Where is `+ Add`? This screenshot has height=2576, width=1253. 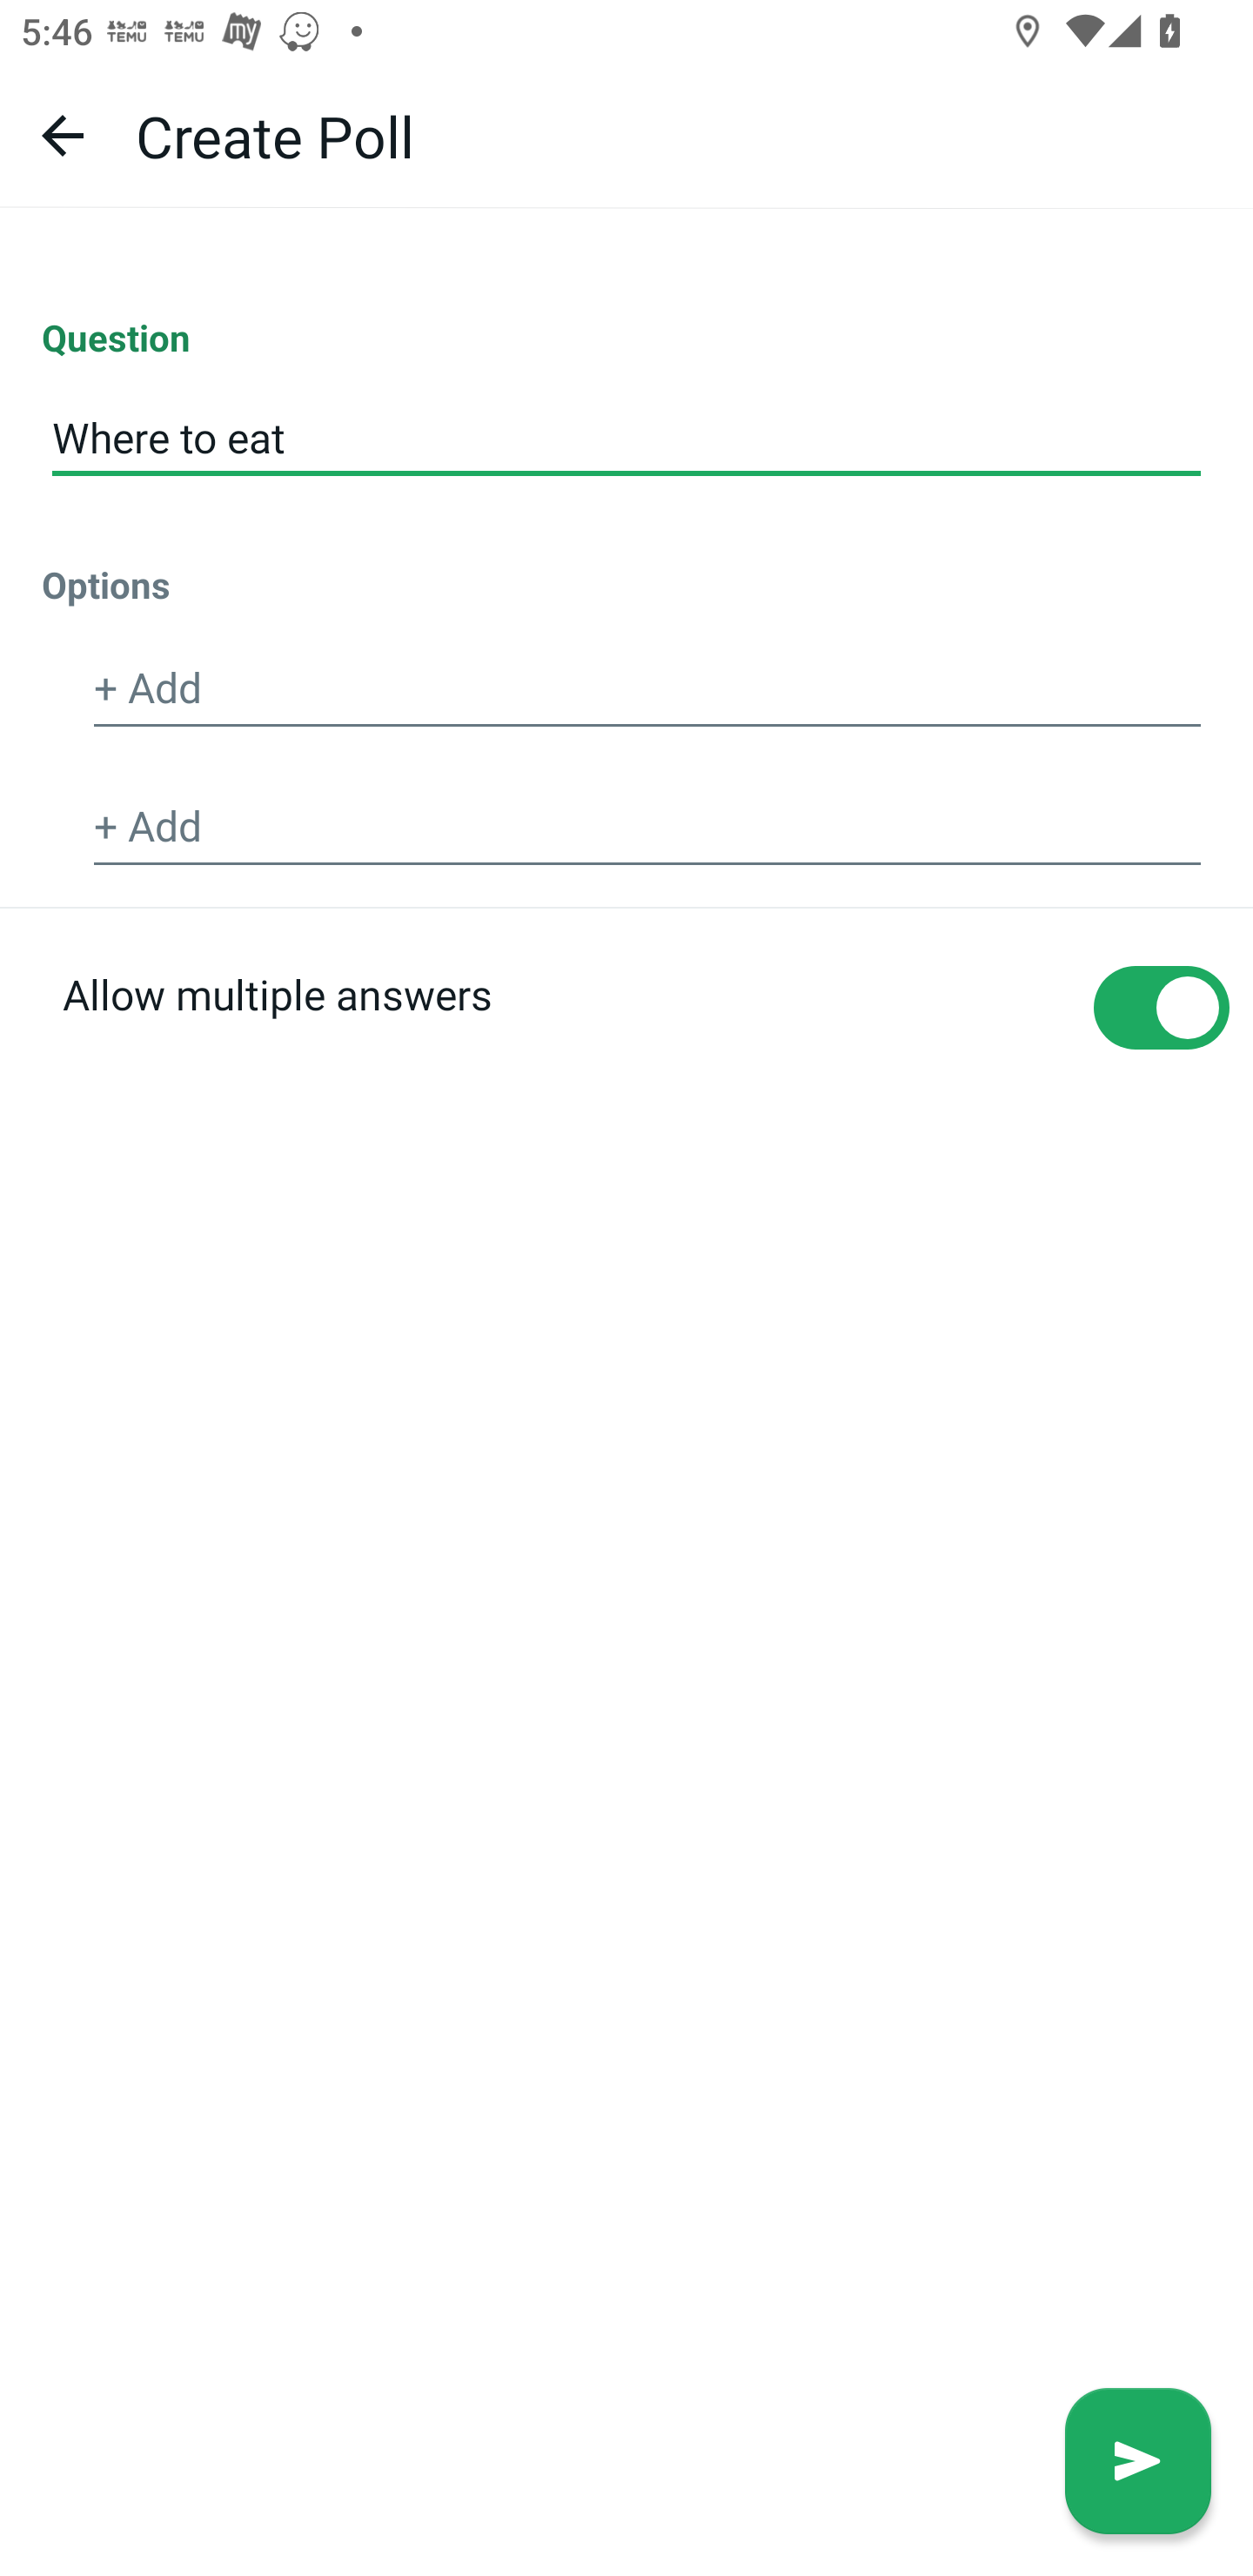
+ Add is located at coordinates (647, 689).